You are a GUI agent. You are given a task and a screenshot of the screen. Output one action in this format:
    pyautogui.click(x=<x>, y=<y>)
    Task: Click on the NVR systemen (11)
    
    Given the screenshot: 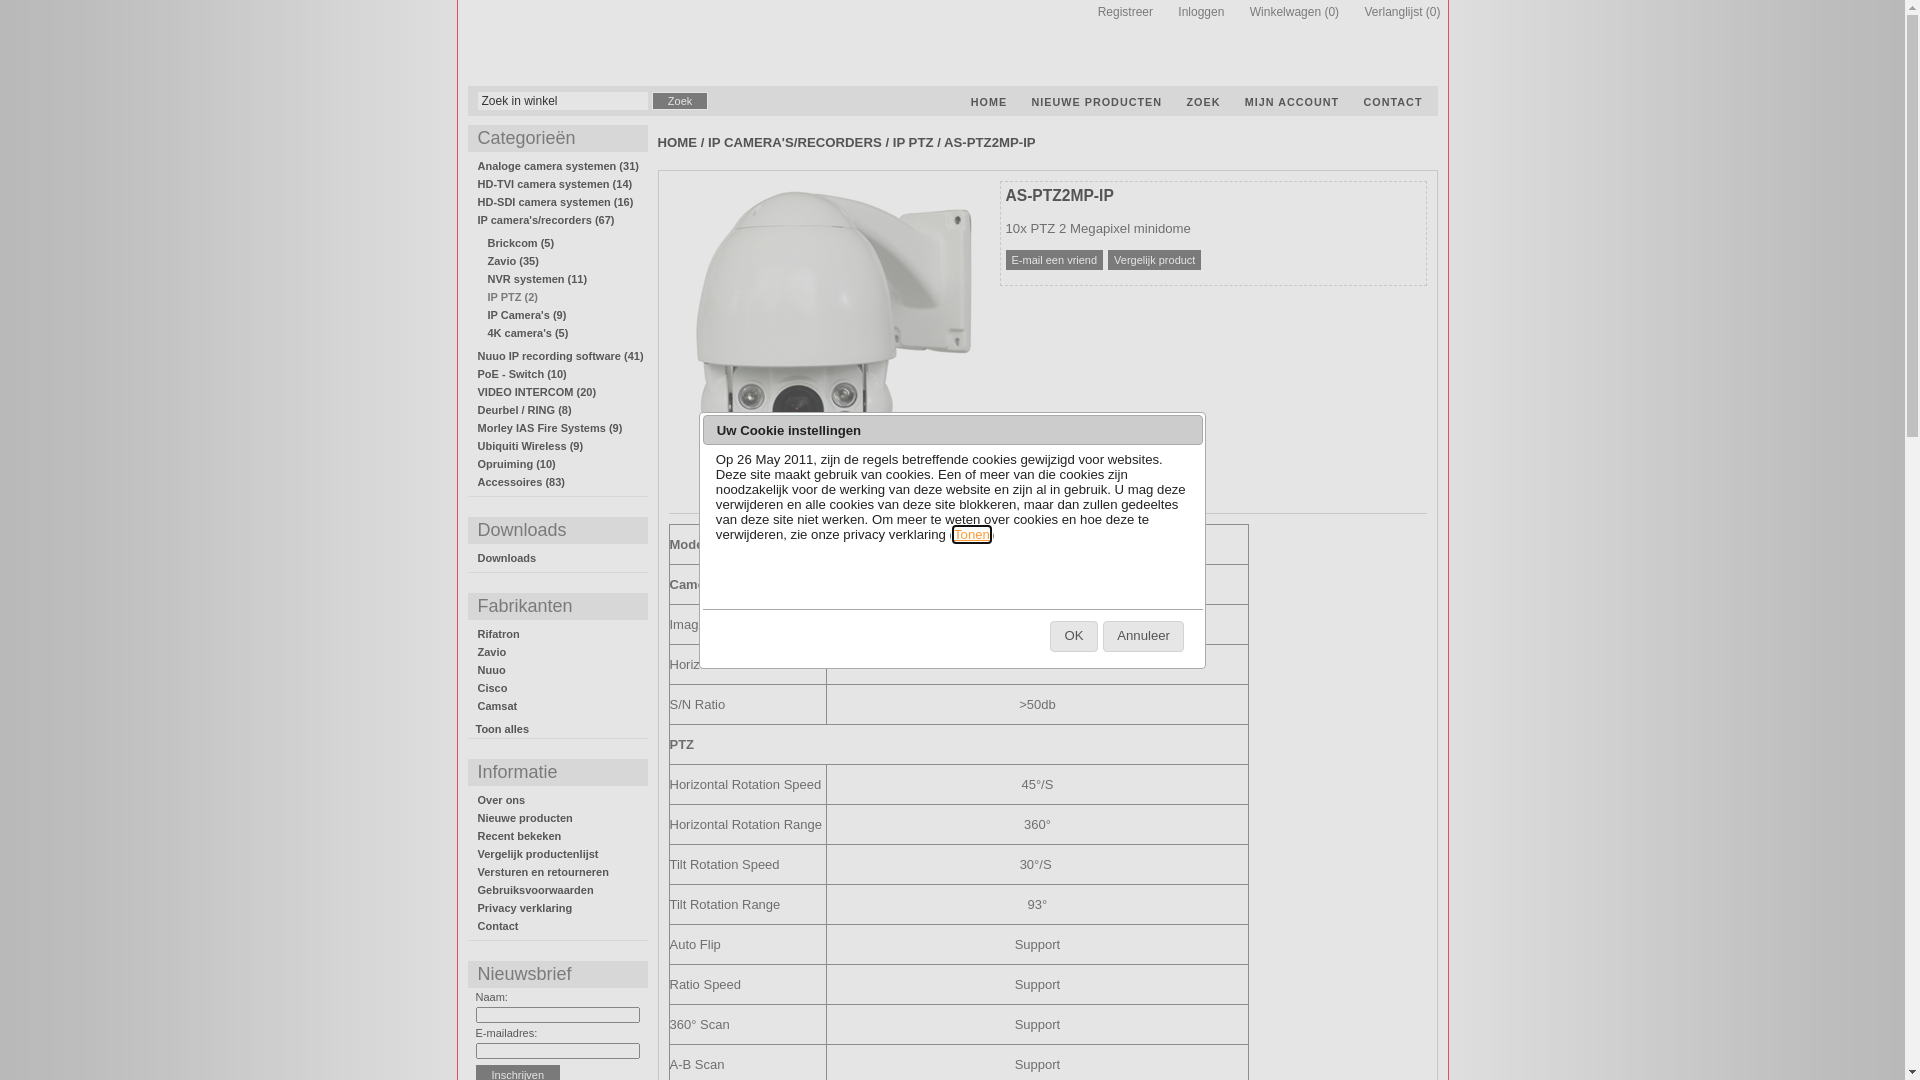 What is the action you would take?
    pyautogui.click(x=538, y=279)
    